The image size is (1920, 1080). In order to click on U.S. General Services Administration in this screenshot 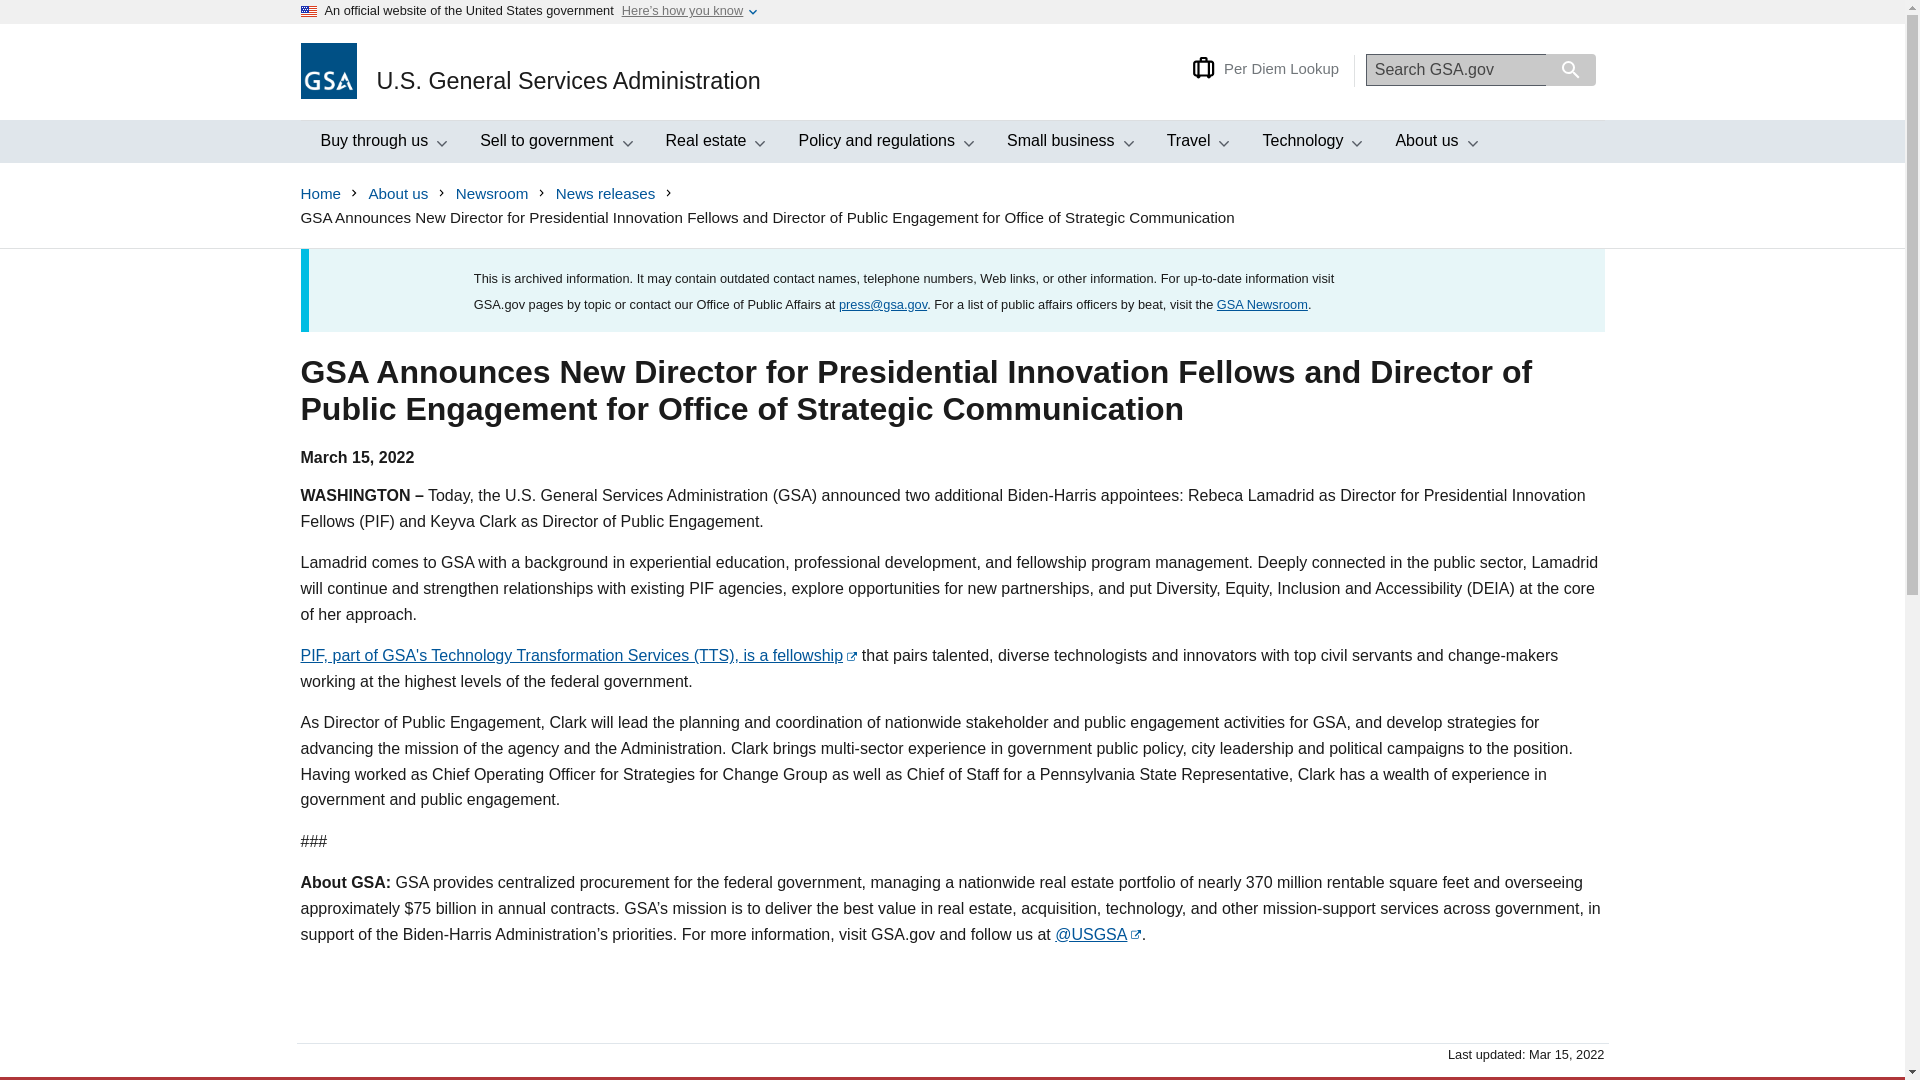, I will do `click(380, 142)`.